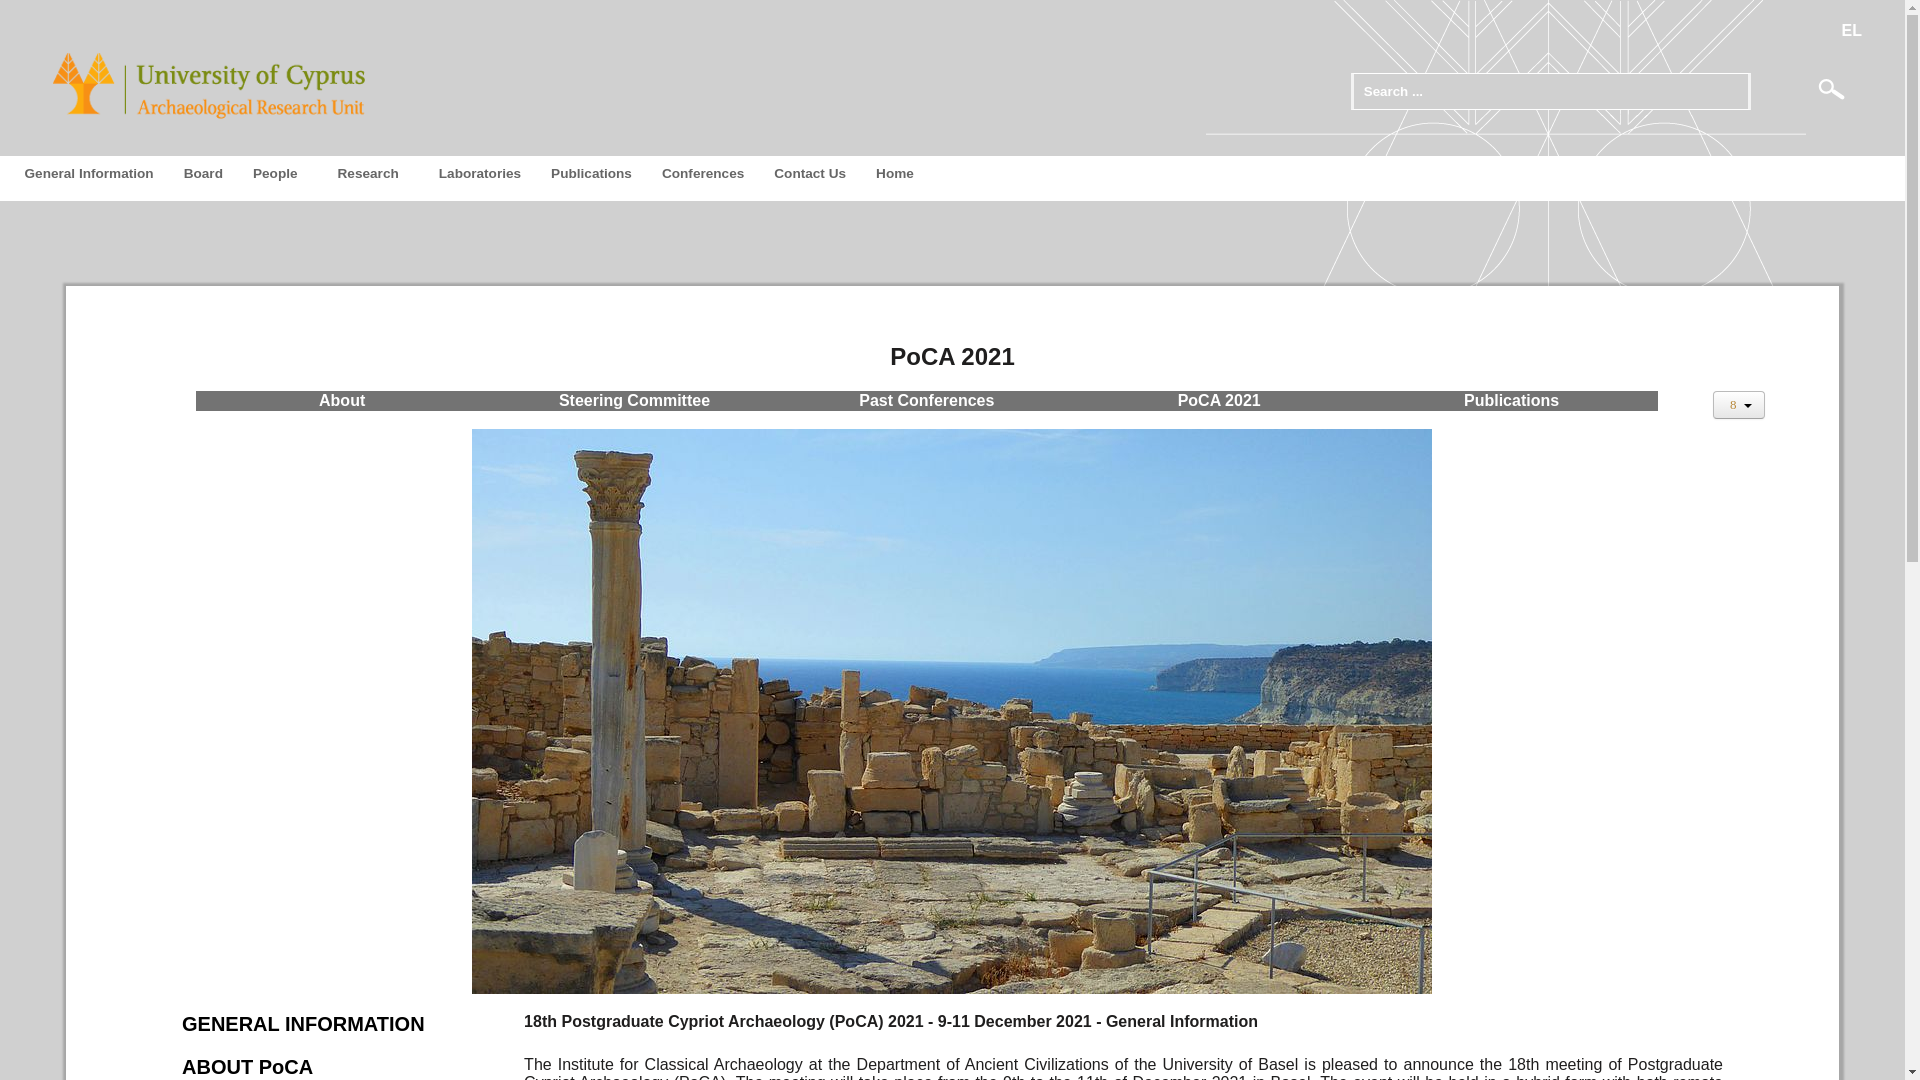  What do you see at coordinates (894, 174) in the screenshot?
I see `Home` at bounding box center [894, 174].